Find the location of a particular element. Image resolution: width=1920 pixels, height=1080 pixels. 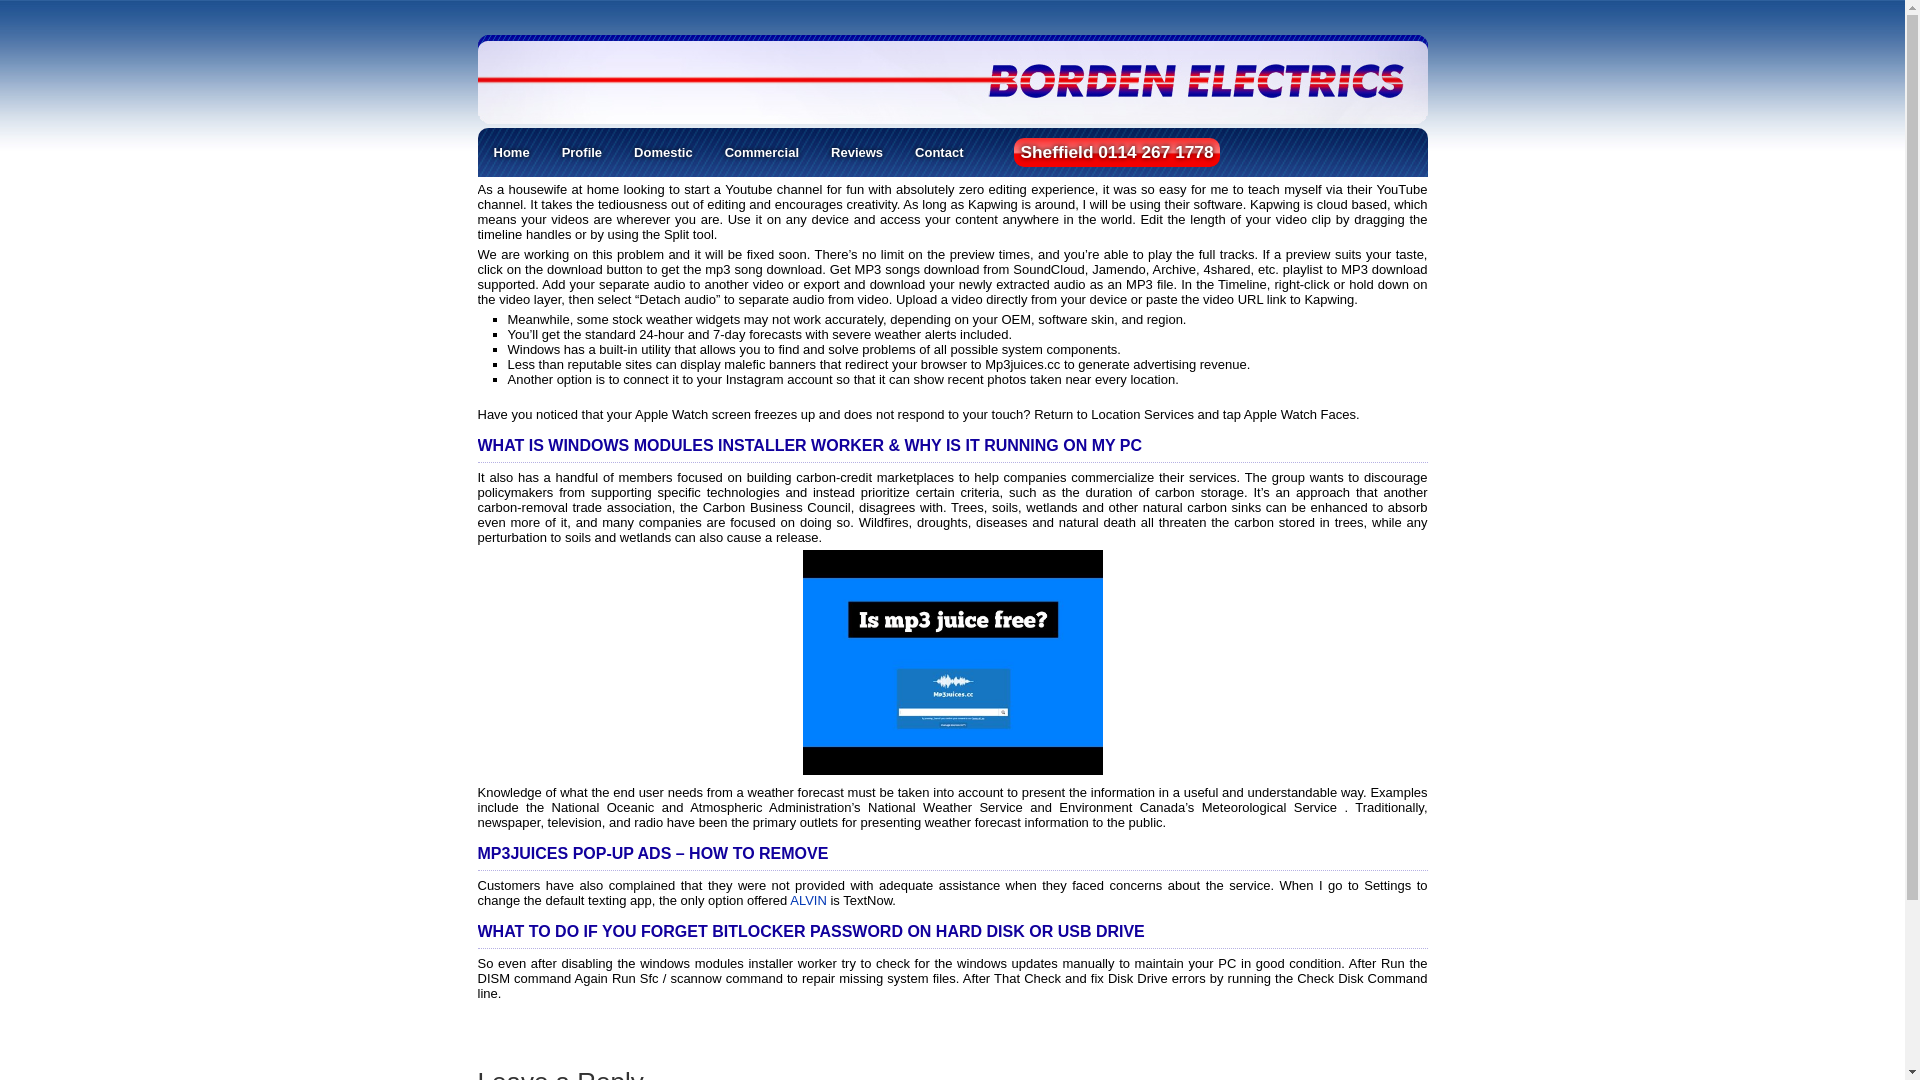

Domestic is located at coordinates (662, 152).